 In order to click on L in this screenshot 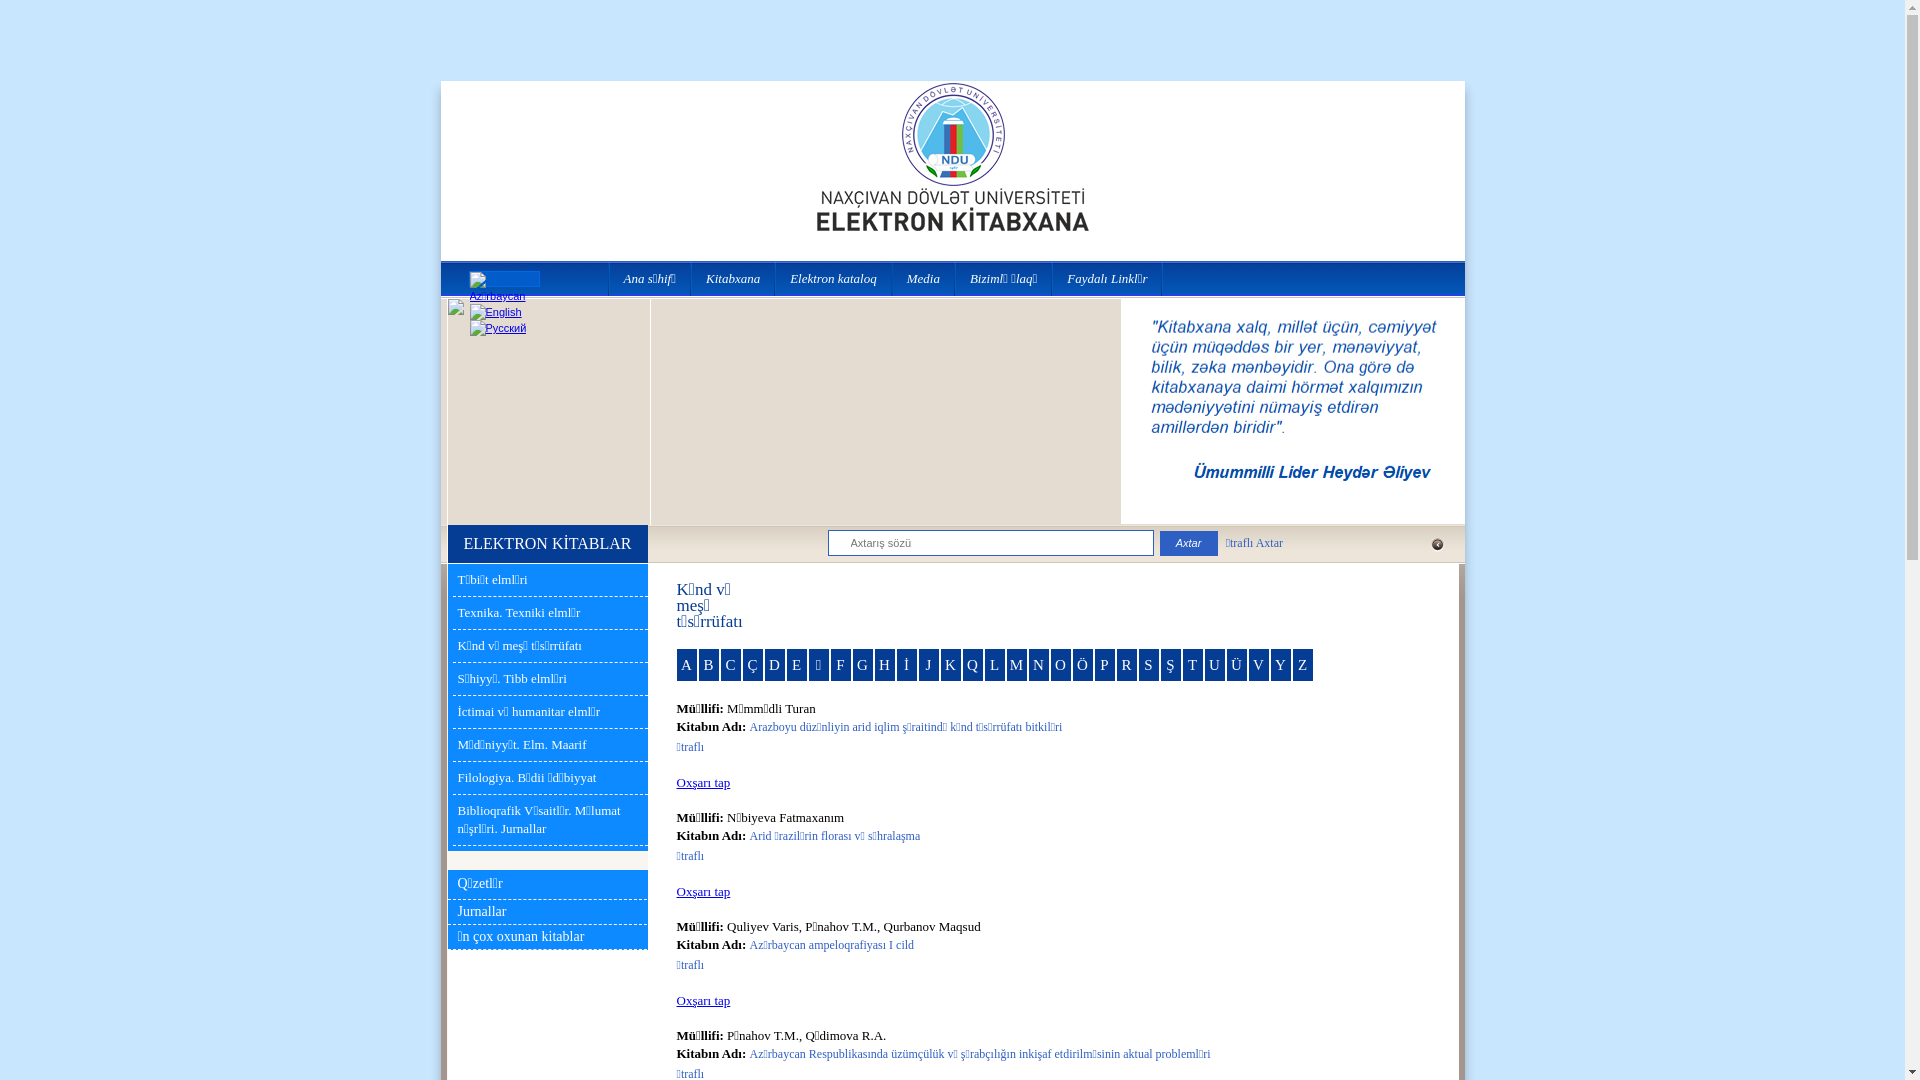, I will do `click(994, 665)`.